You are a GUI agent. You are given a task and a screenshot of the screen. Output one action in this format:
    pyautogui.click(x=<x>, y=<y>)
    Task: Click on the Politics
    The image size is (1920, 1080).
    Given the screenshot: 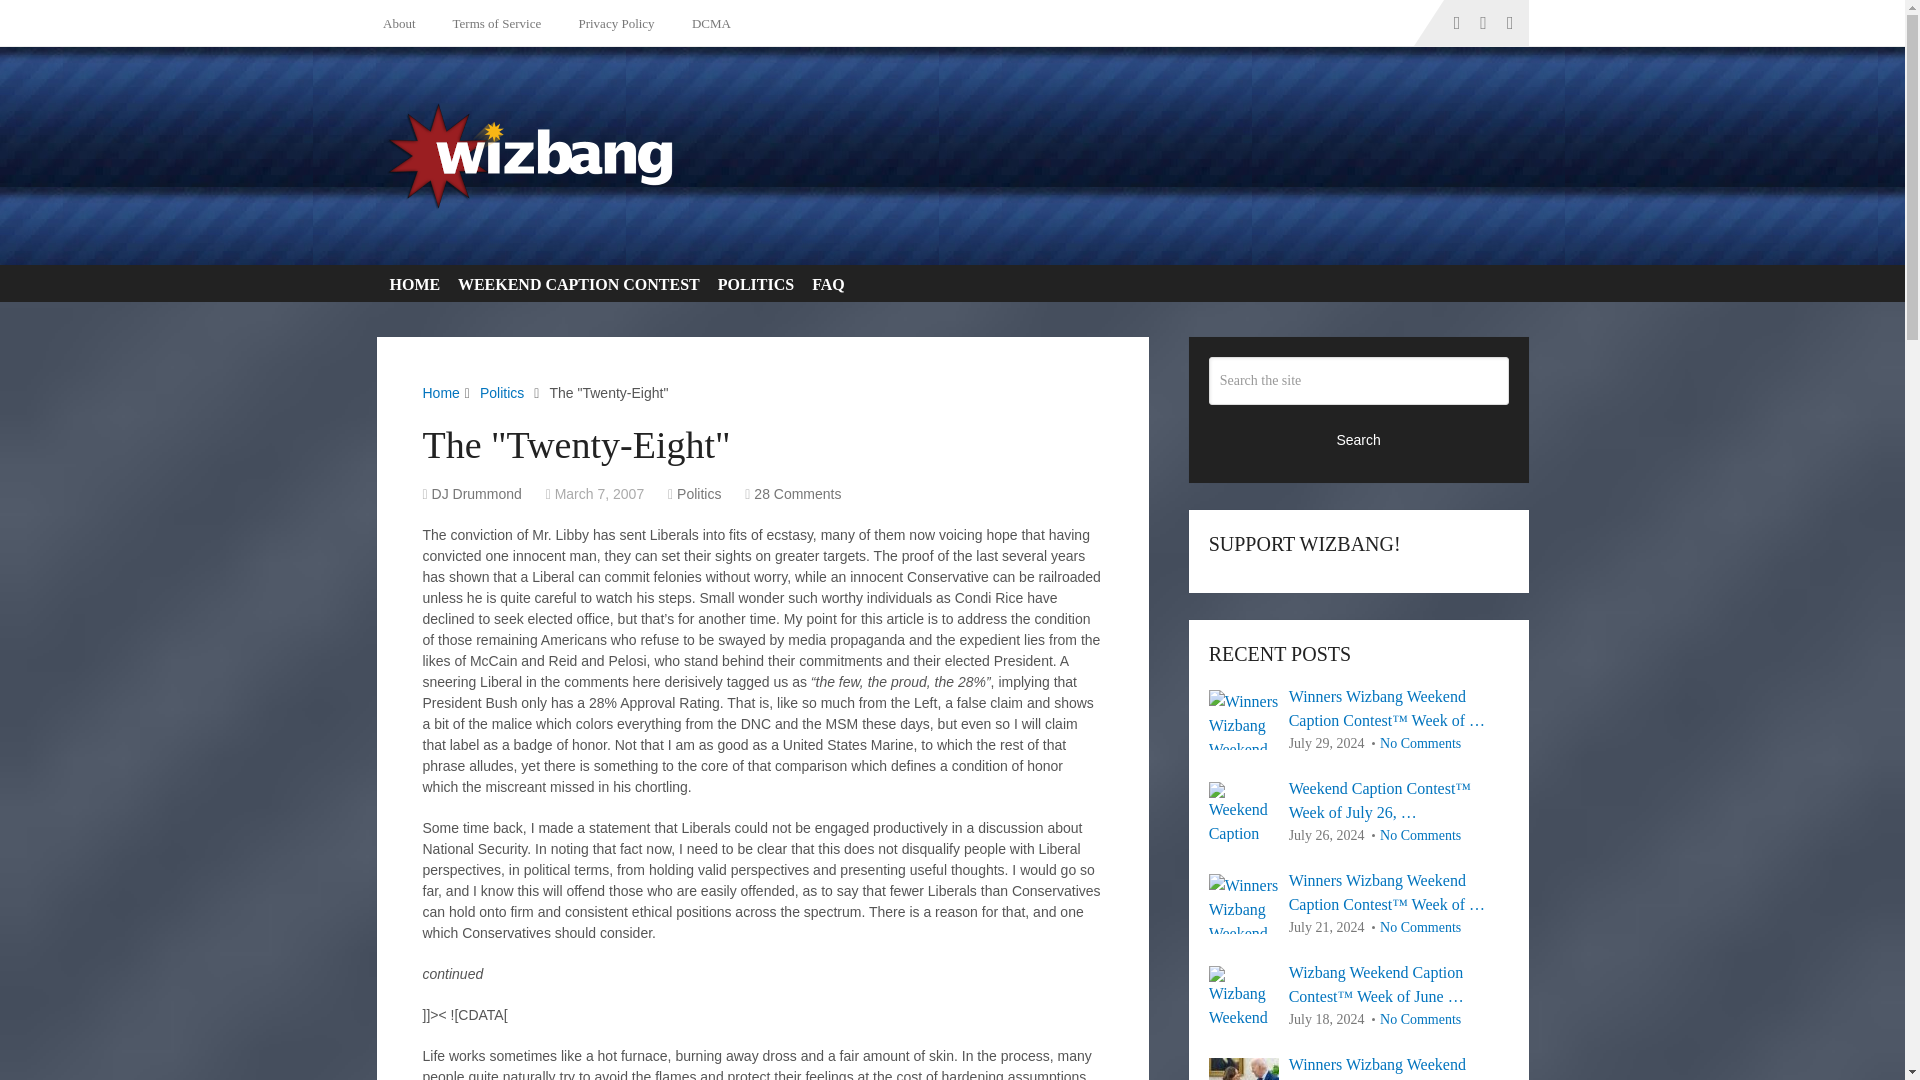 What is the action you would take?
    pyautogui.click(x=699, y=494)
    